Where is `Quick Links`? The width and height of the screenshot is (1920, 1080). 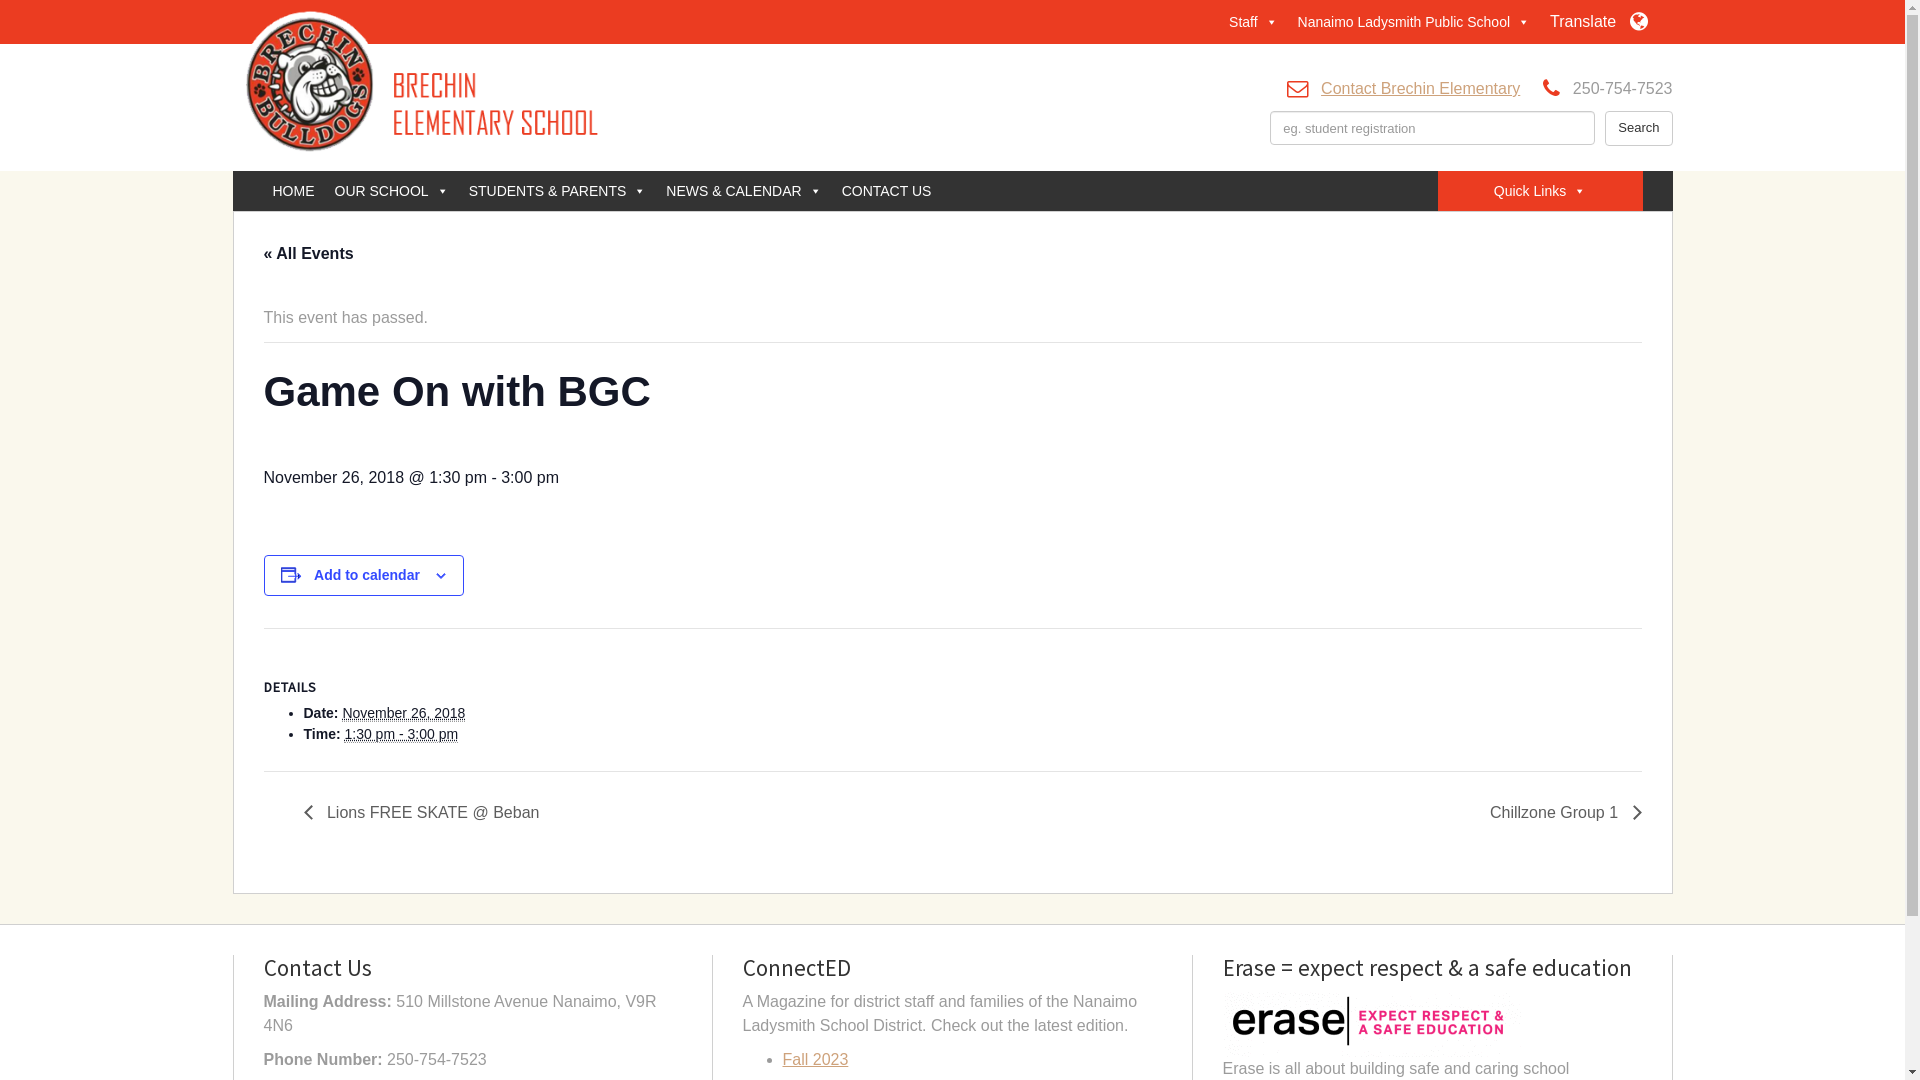 Quick Links is located at coordinates (1540, 191).